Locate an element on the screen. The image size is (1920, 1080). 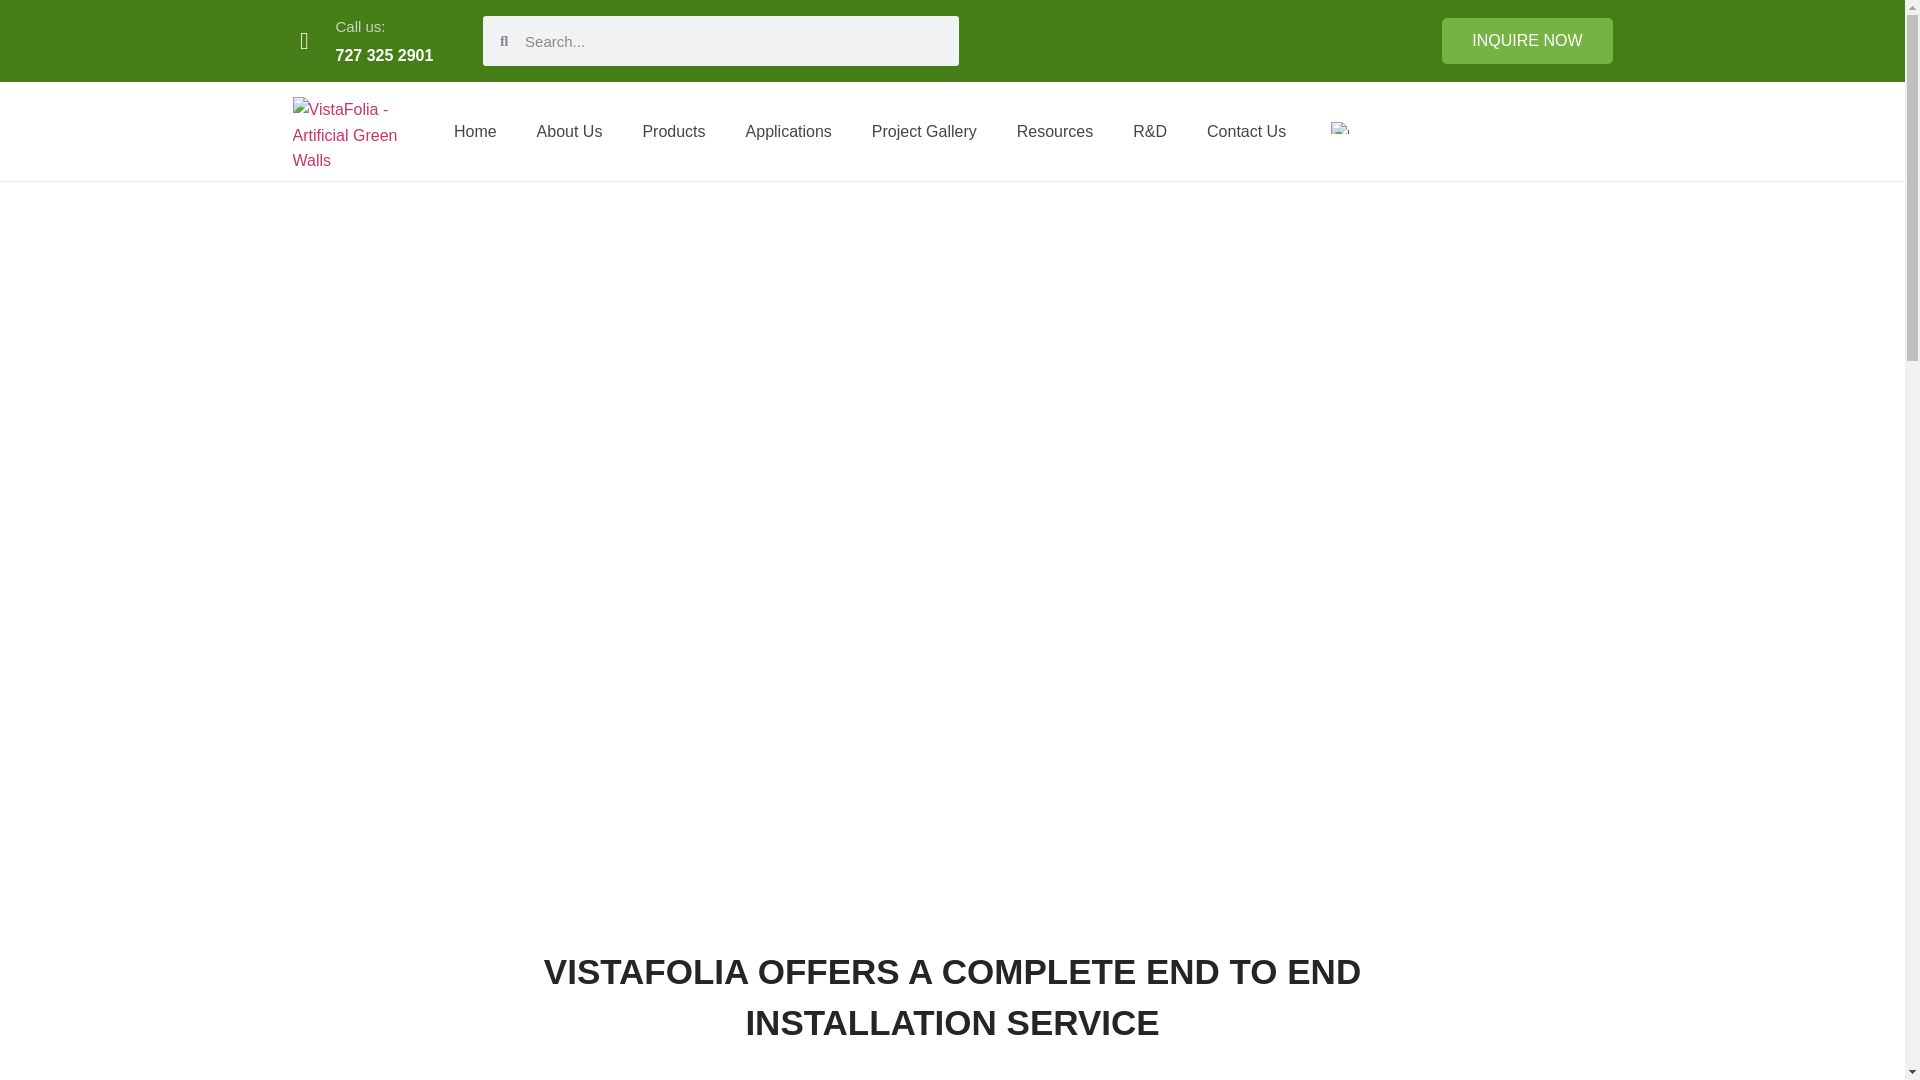
About Us is located at coordinates (569, 131).